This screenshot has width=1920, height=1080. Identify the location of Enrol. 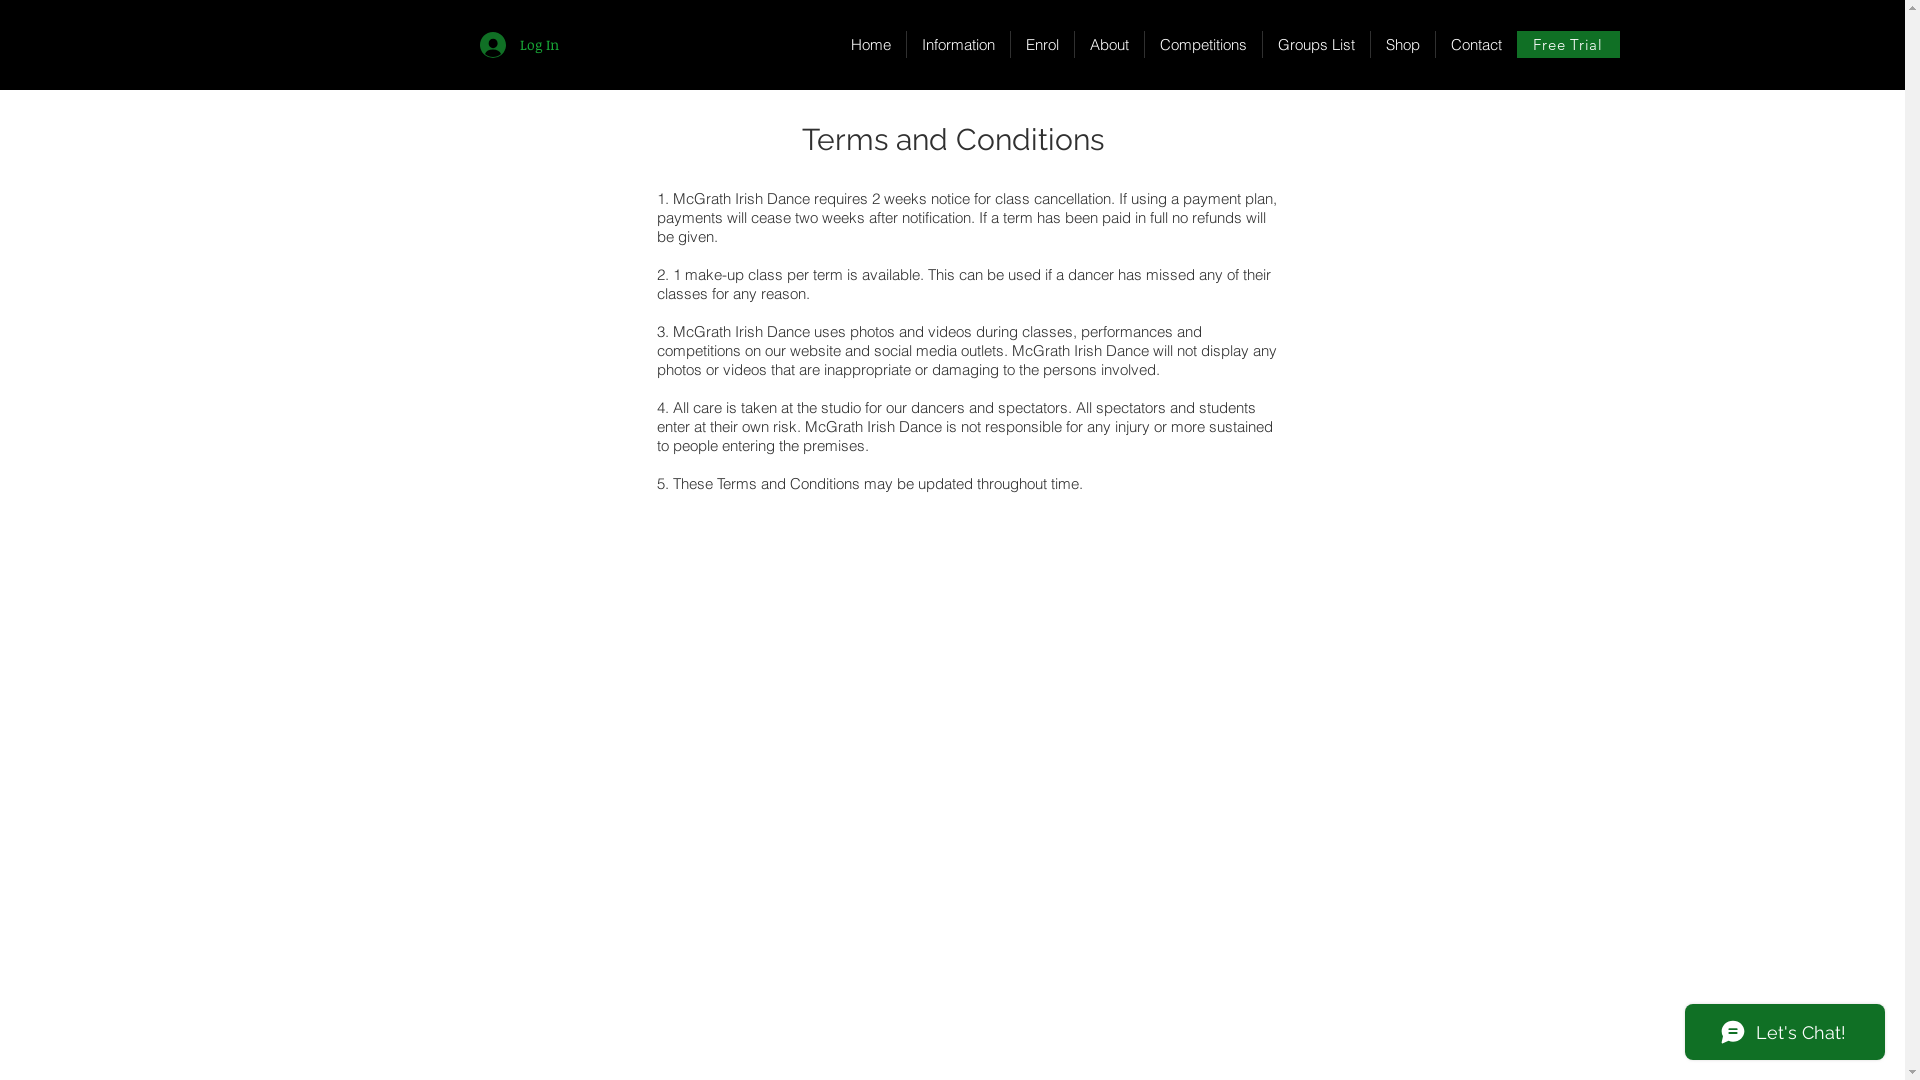
(1042, 44).